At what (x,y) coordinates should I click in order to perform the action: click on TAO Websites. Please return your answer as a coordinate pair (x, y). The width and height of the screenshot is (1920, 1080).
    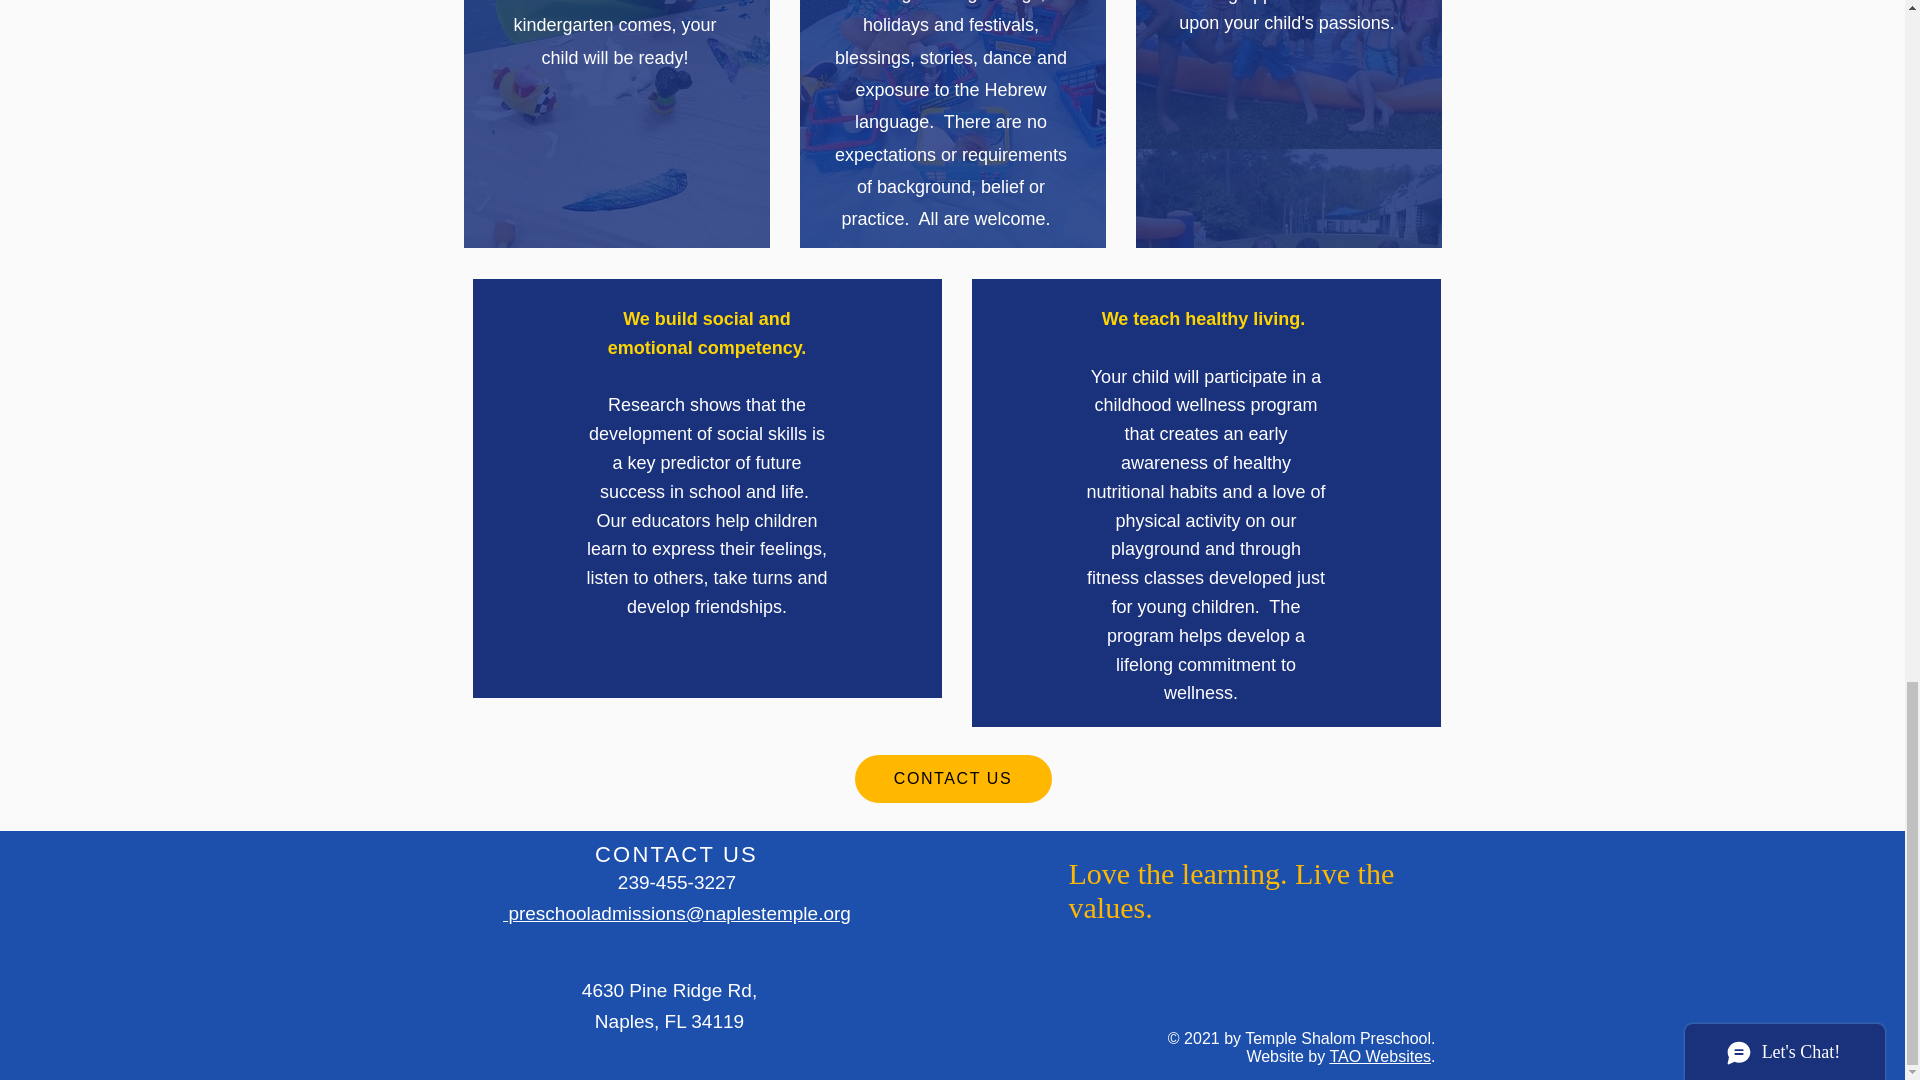
    Looking at the image, I should click on (1379, 1056).